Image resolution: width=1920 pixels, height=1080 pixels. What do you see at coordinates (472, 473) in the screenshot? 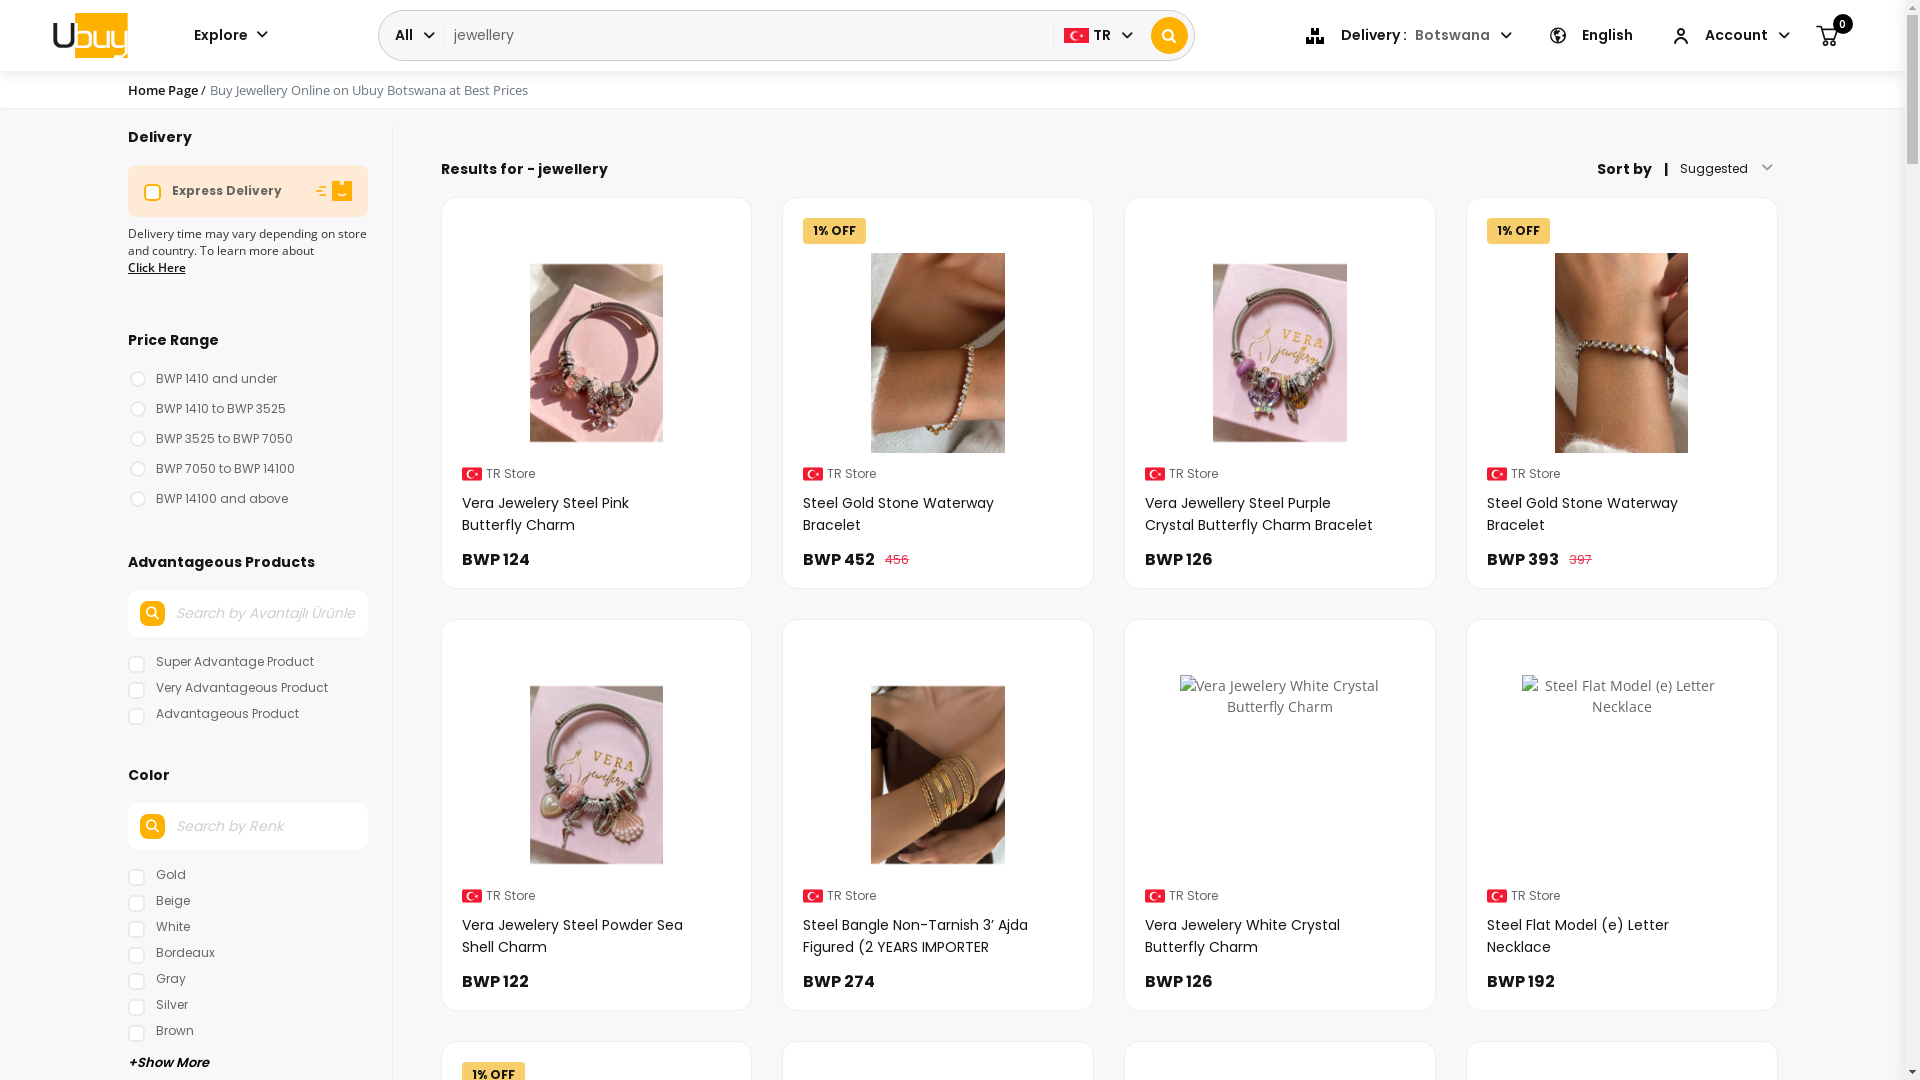
I see `TR Store` at bounding box center [472, 473].